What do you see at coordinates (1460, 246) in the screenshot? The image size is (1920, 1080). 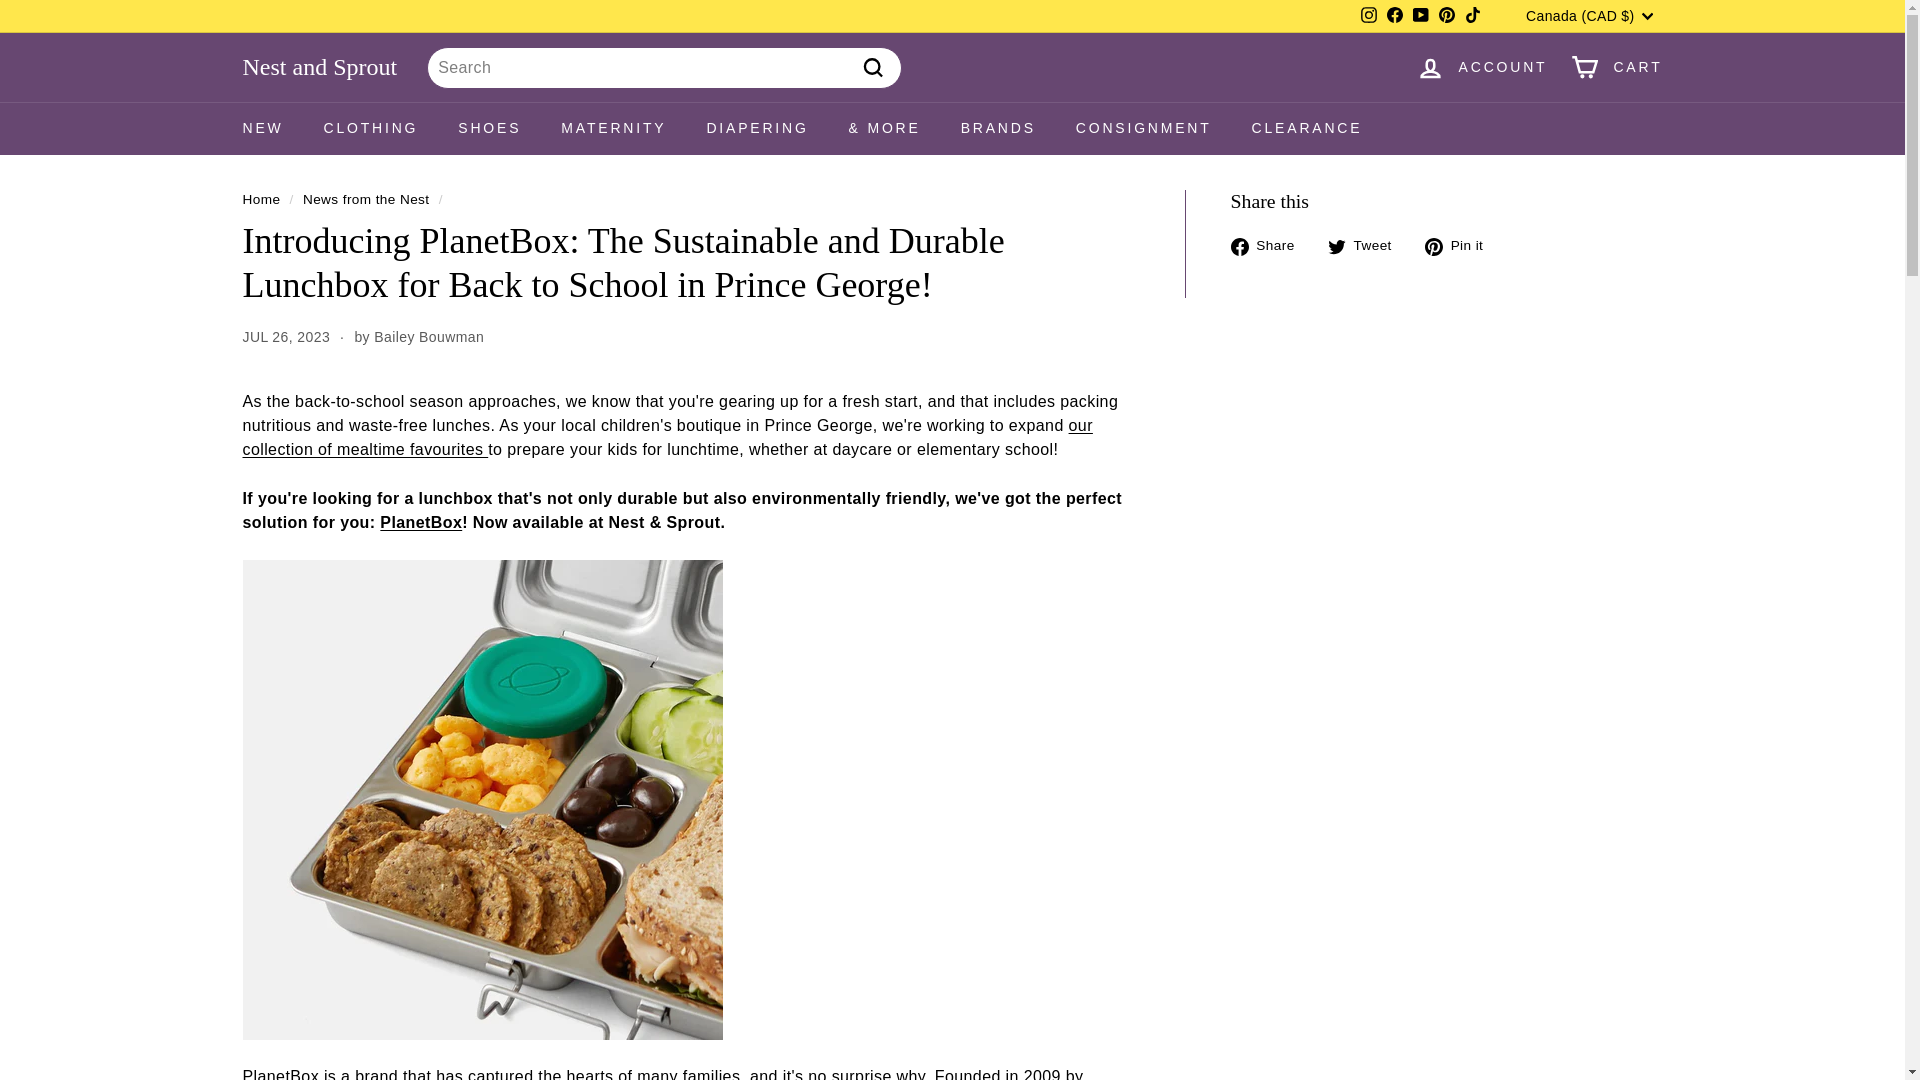 I see `Pin on Pinterest` at bounding box center [1460, 246].